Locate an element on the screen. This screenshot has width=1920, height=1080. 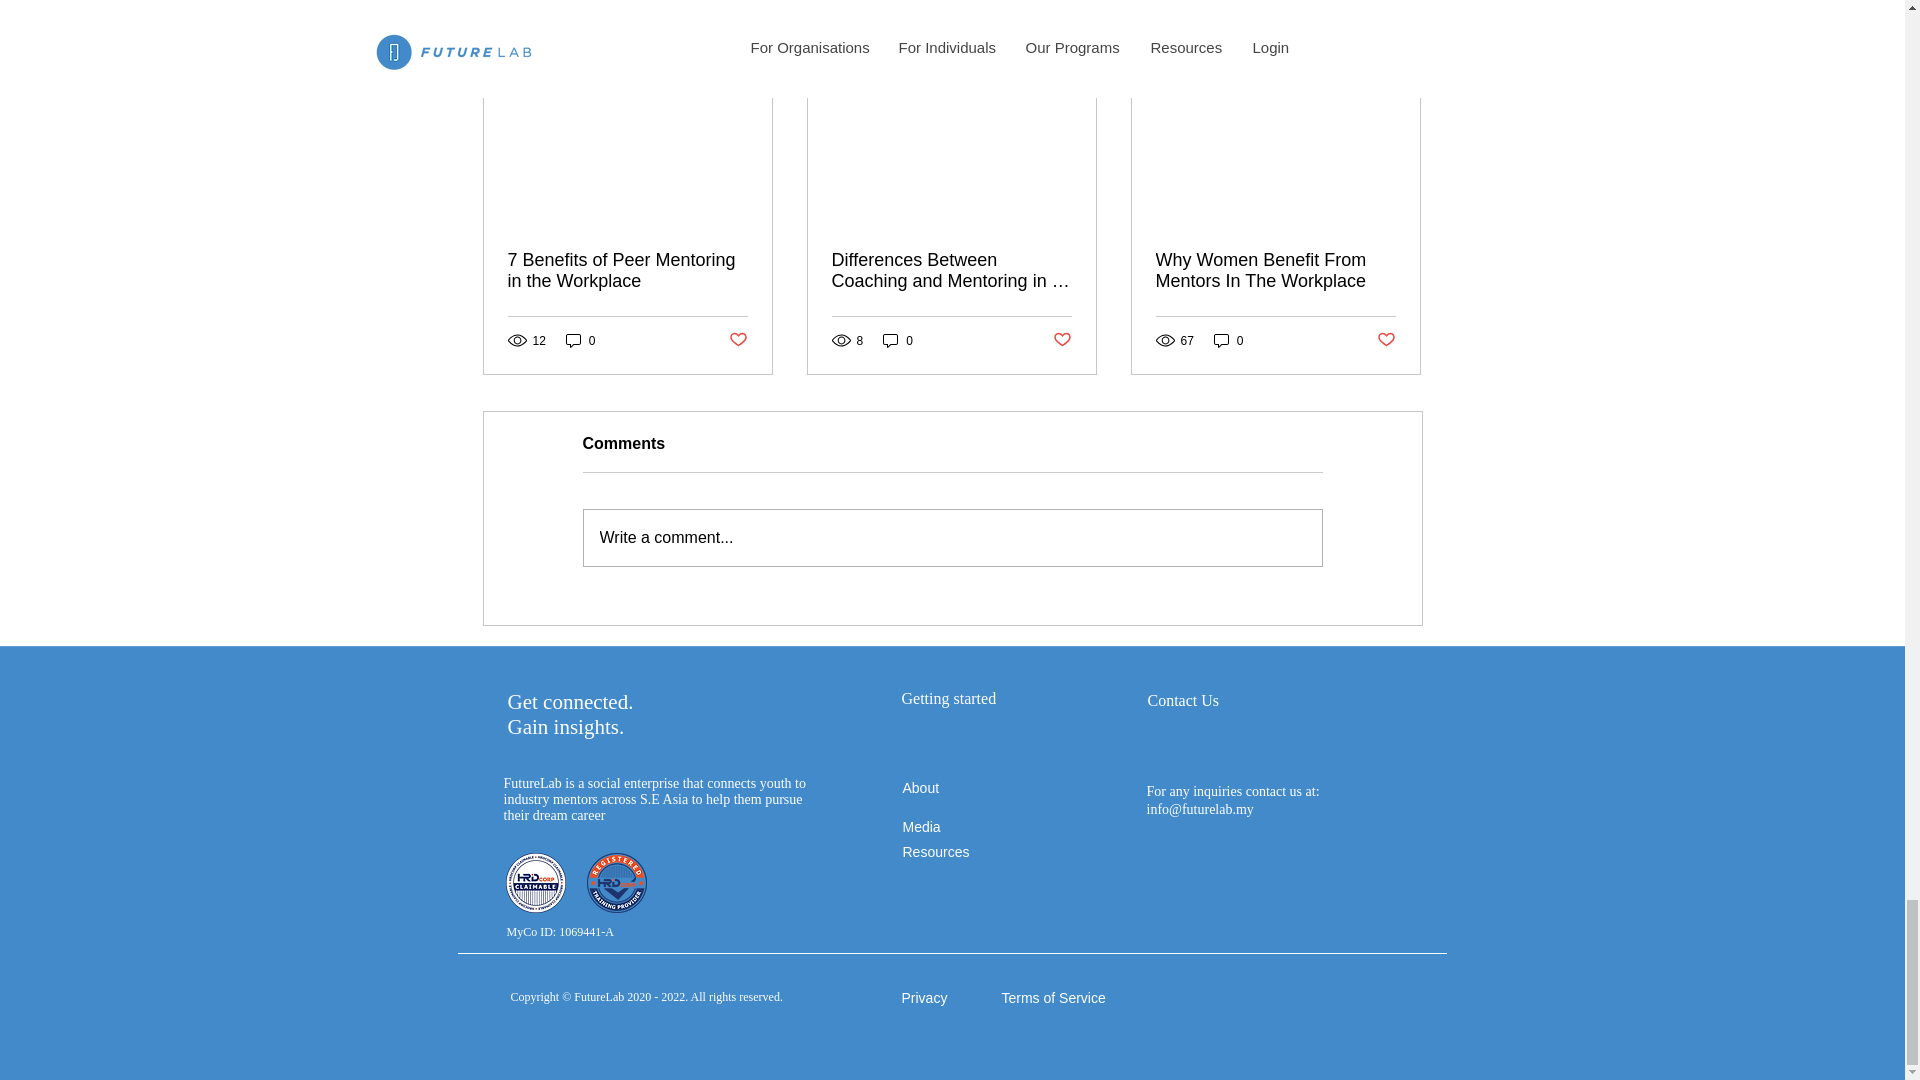
Post not marked as liked is located at coordinates (736, 340).